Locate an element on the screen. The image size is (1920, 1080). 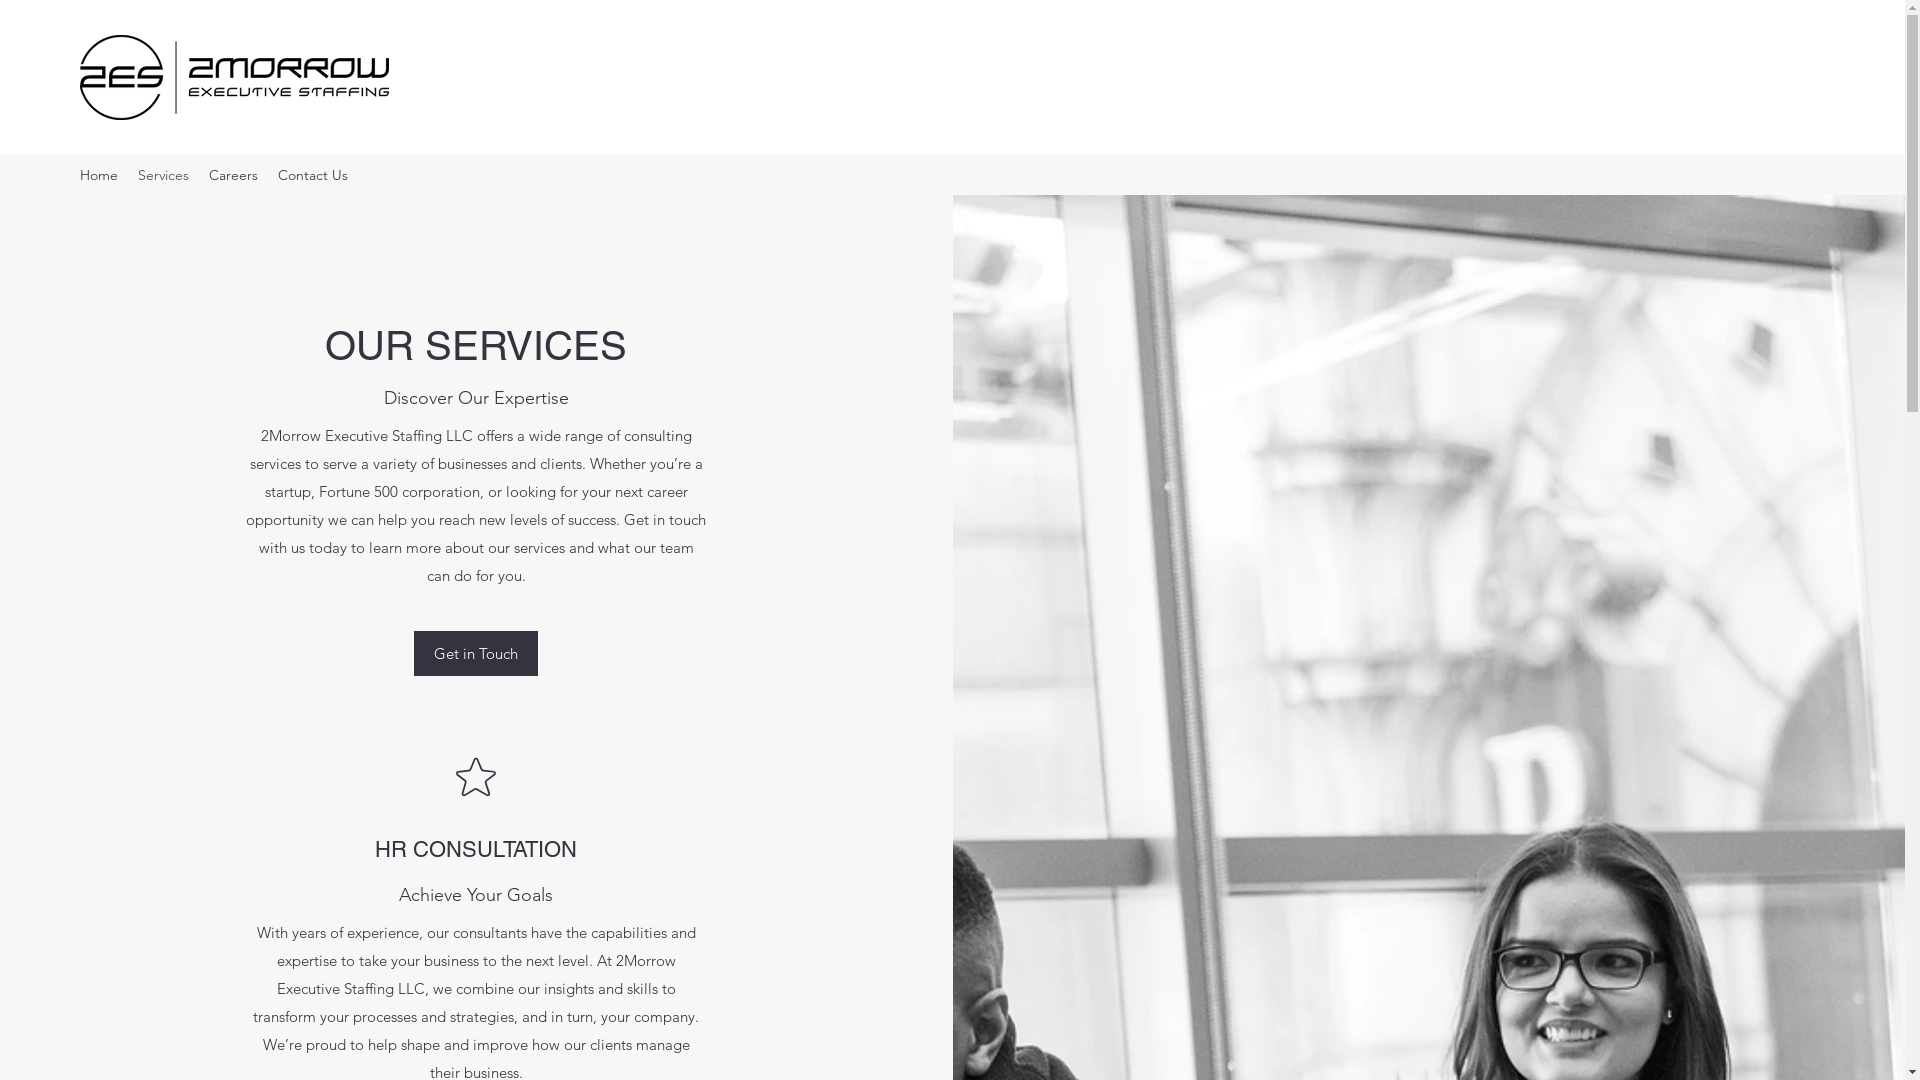
Contact Us is located at coordinates (313, 175).